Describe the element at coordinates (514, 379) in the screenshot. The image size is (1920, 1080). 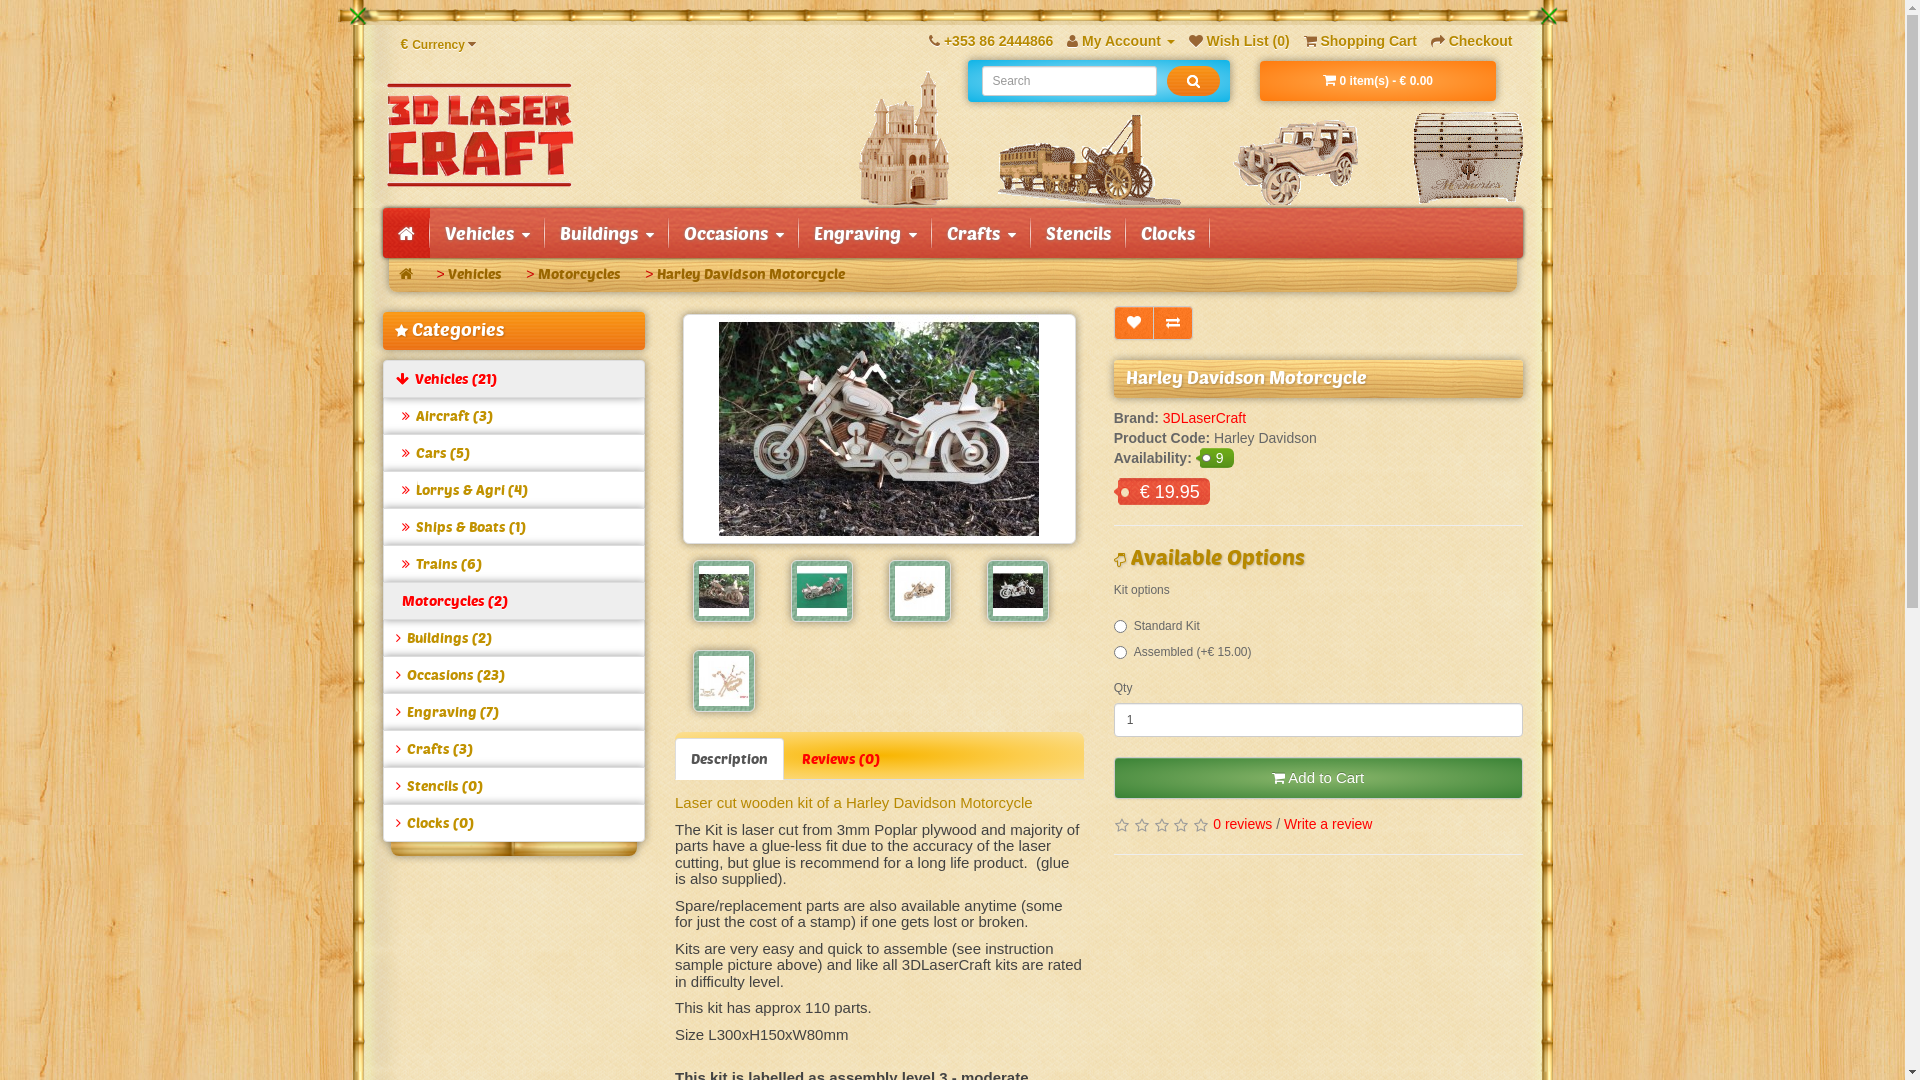
I see `  Vehicles (21)` at that location.